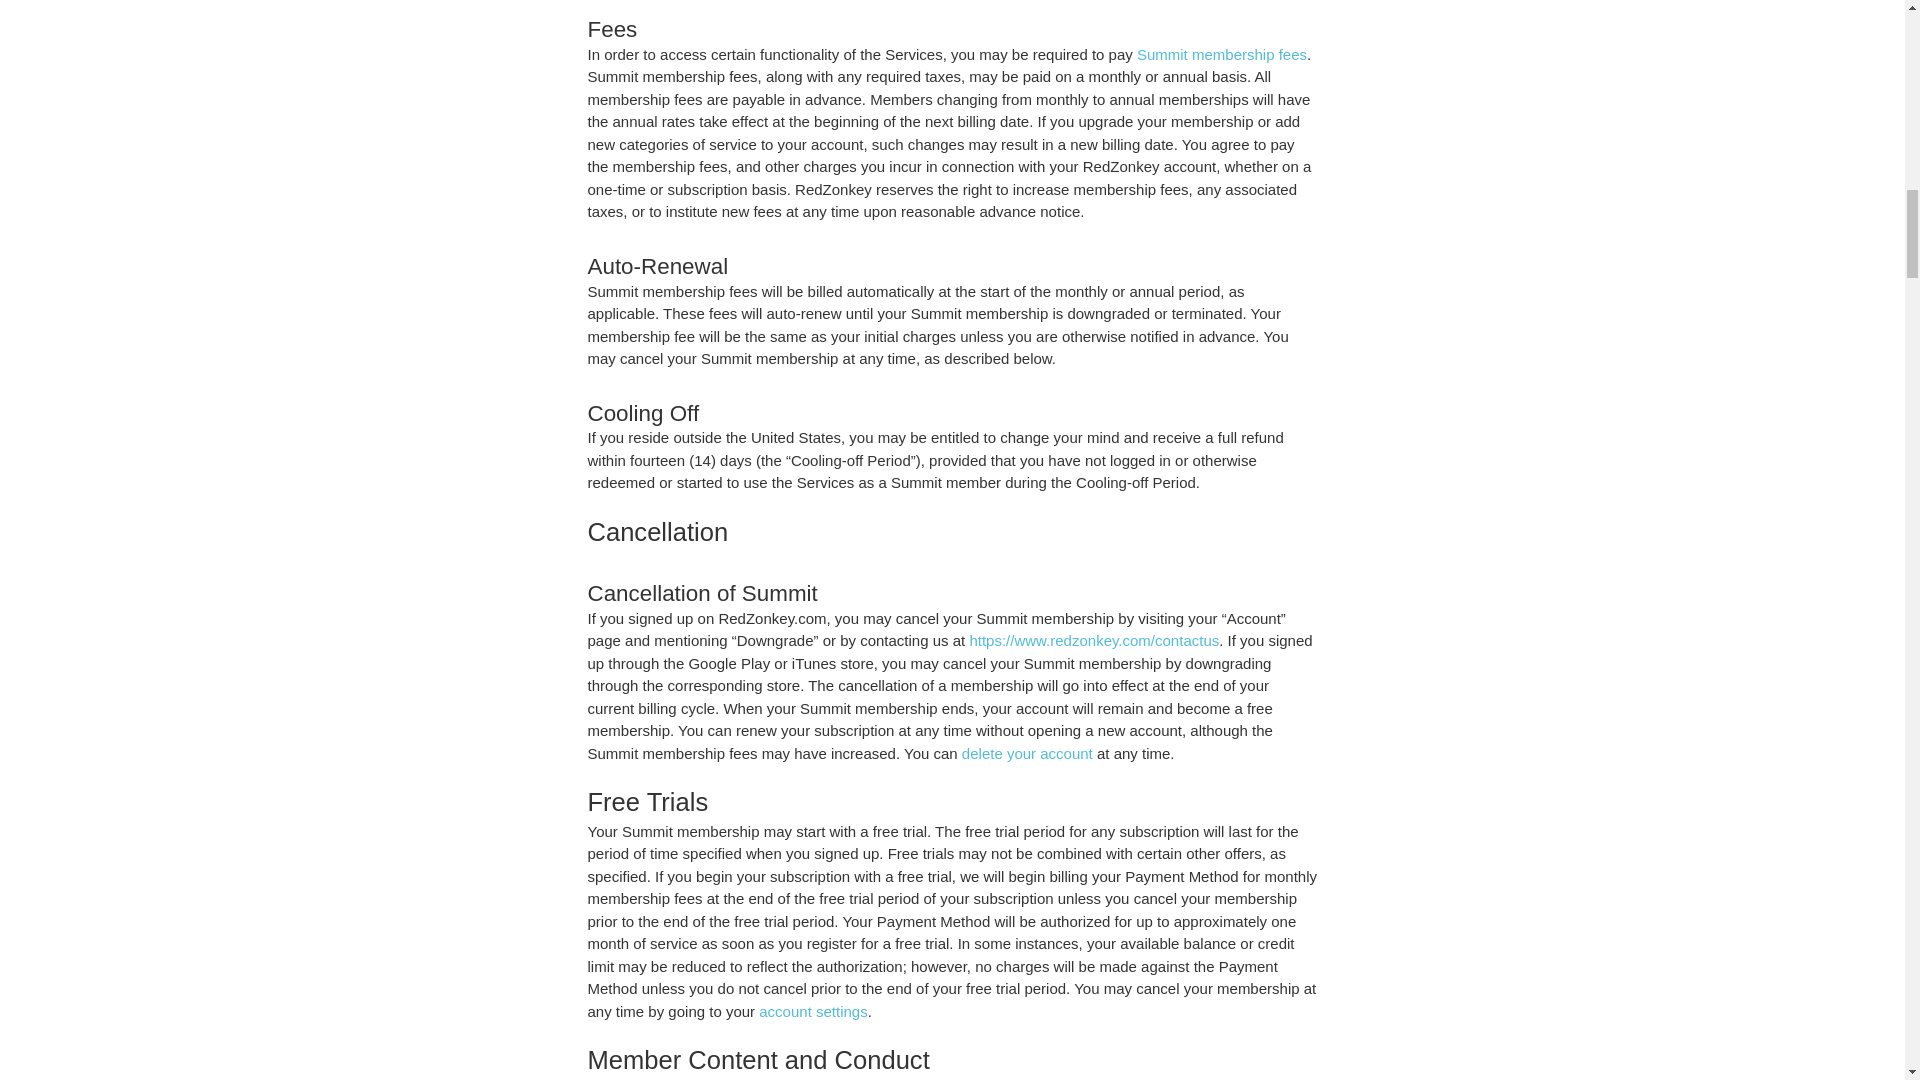 This screenshot has height=1080, width=1920. Describe the element at coordinates (1222, 54) in the screenshot. I see `Summit membership fees` at that location.